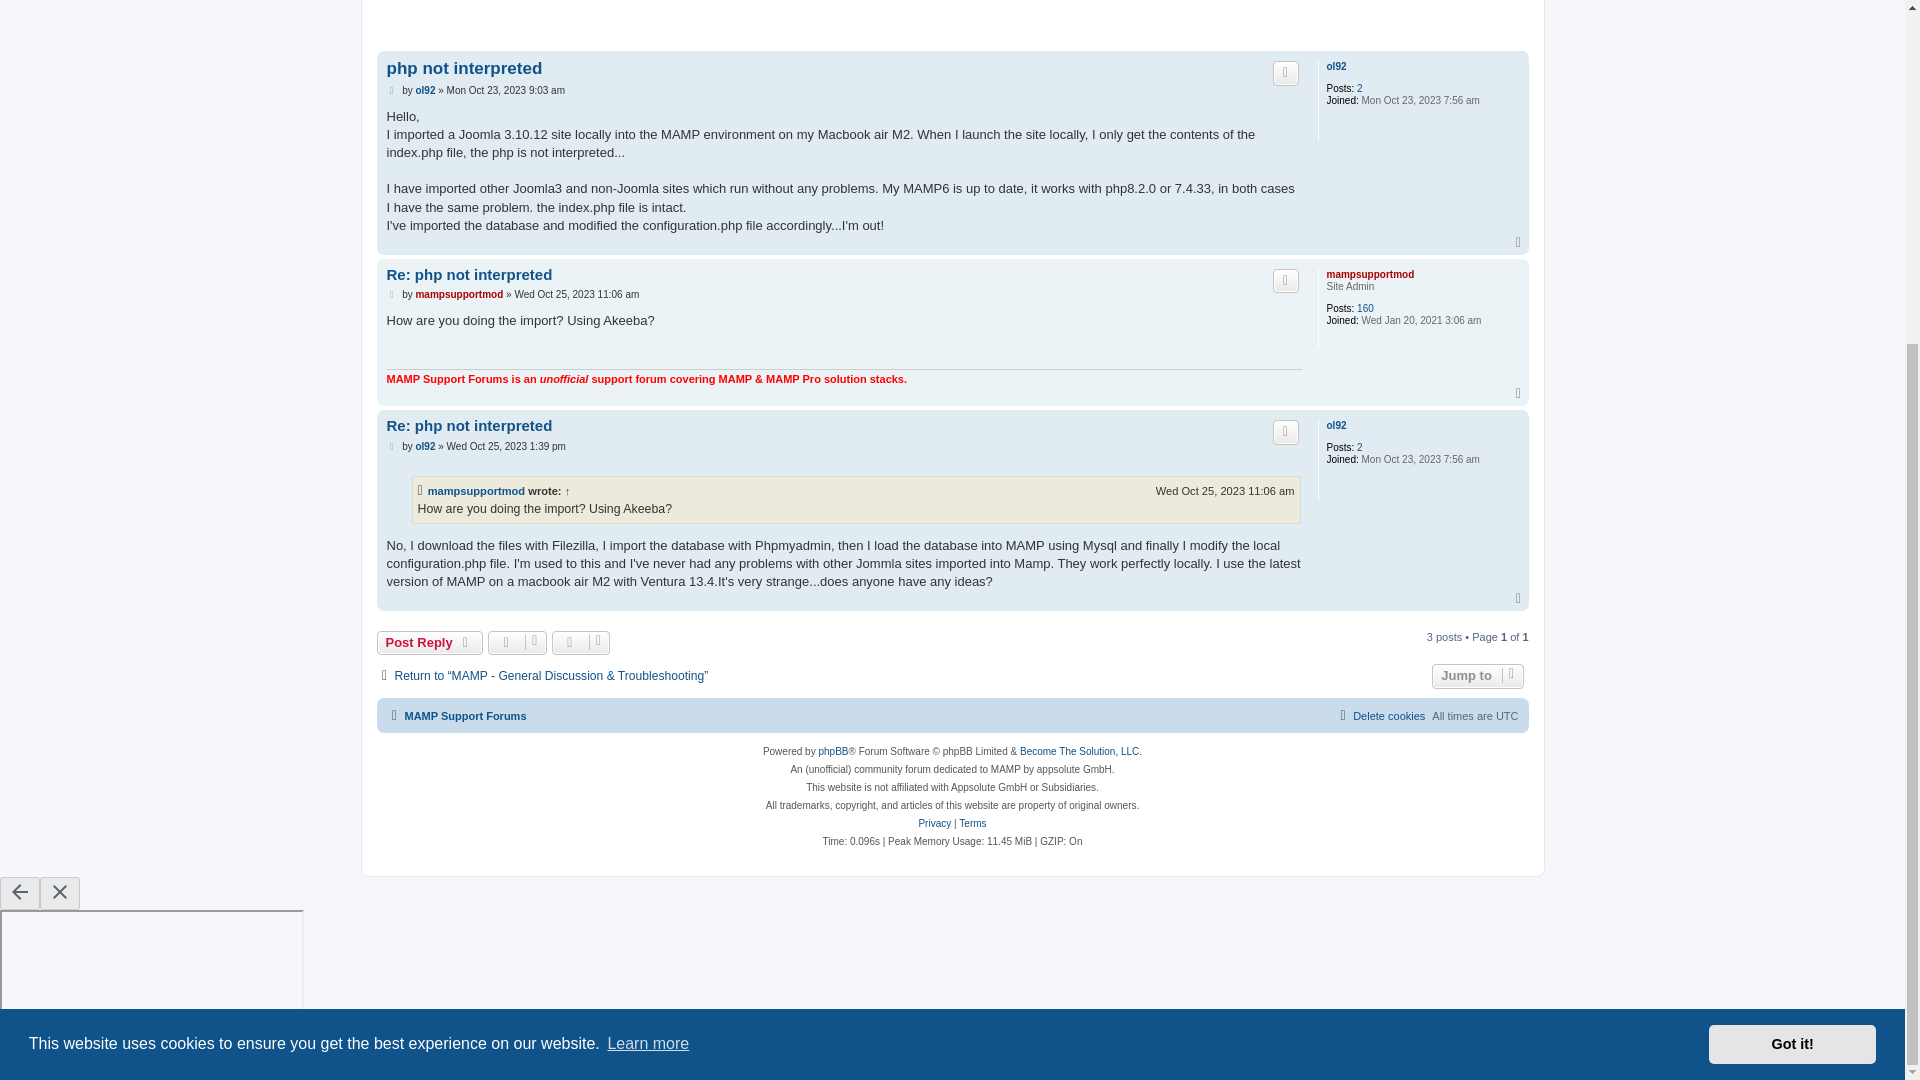  Describe the element at coordinates (392, 295) in the screenshot. I see `Post` at that location.